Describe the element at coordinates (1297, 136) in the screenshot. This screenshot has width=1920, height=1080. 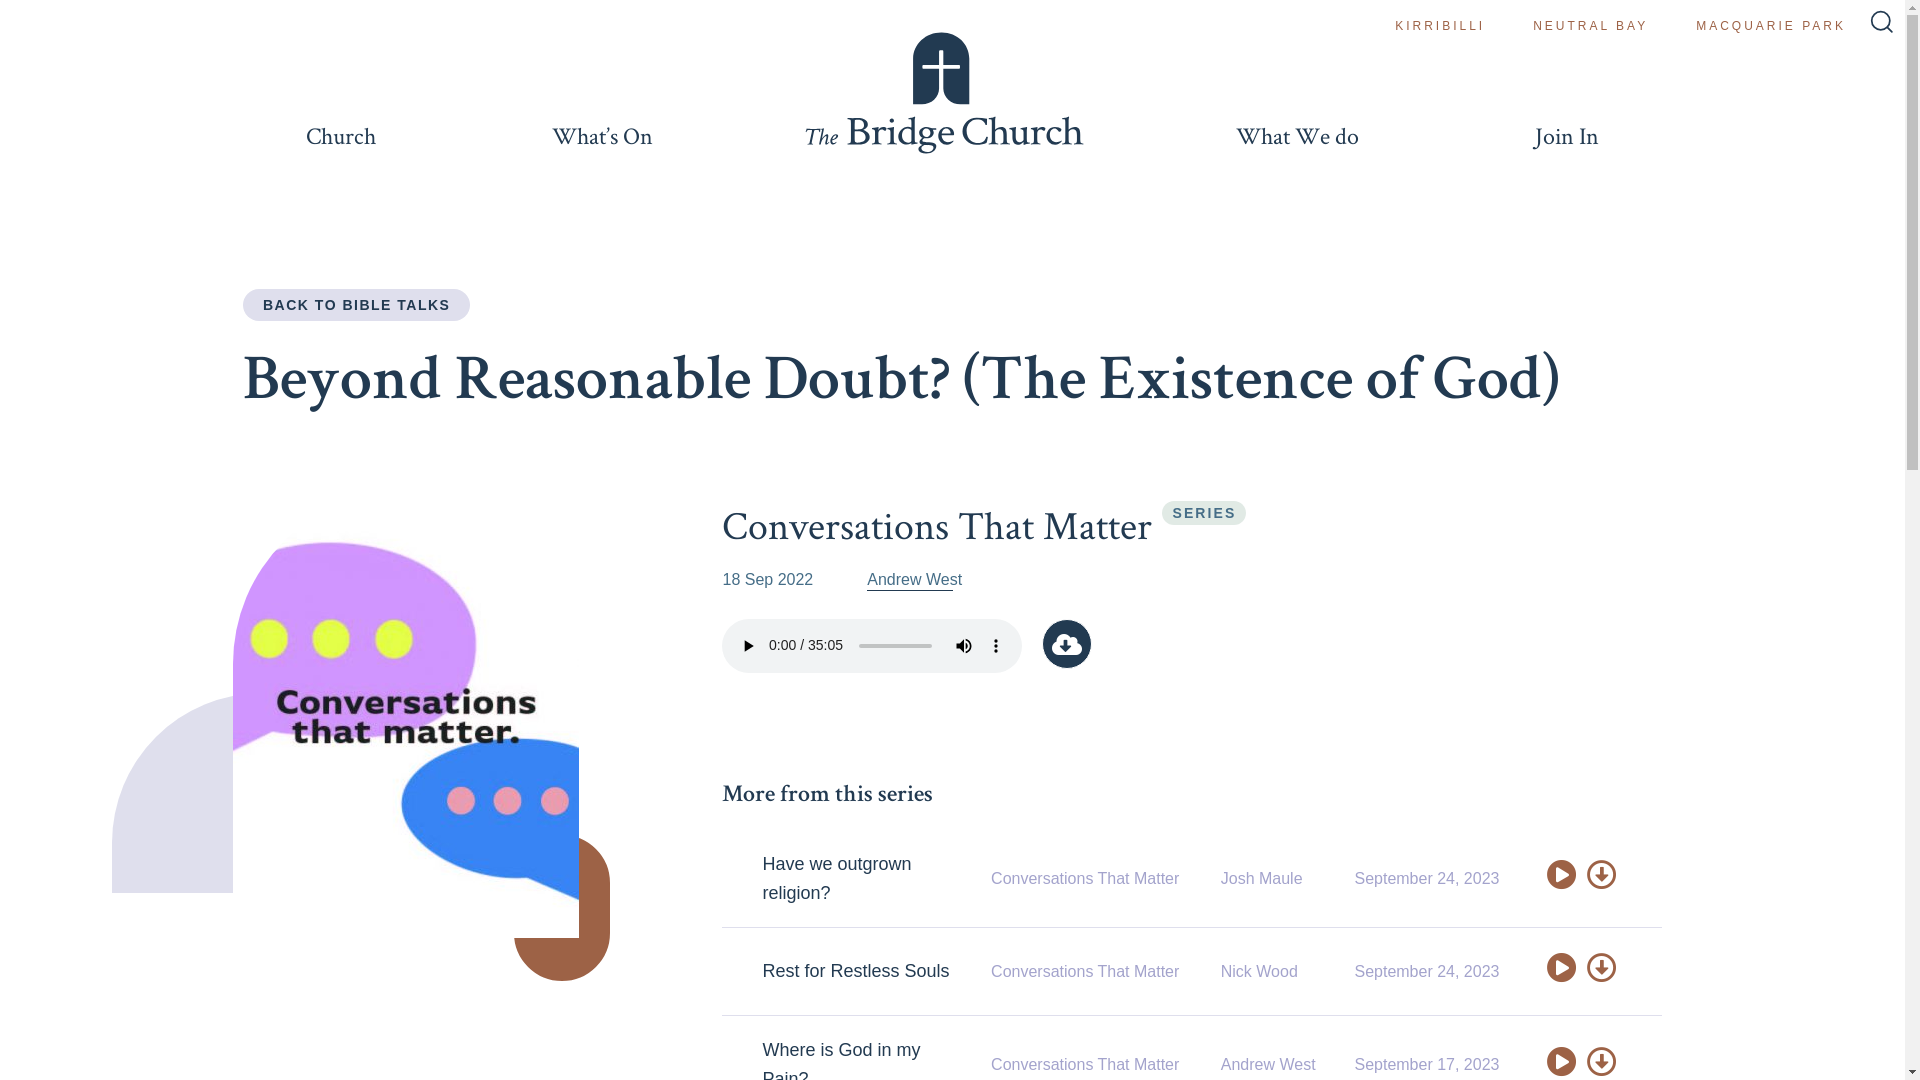
I see `What We do` at that location.